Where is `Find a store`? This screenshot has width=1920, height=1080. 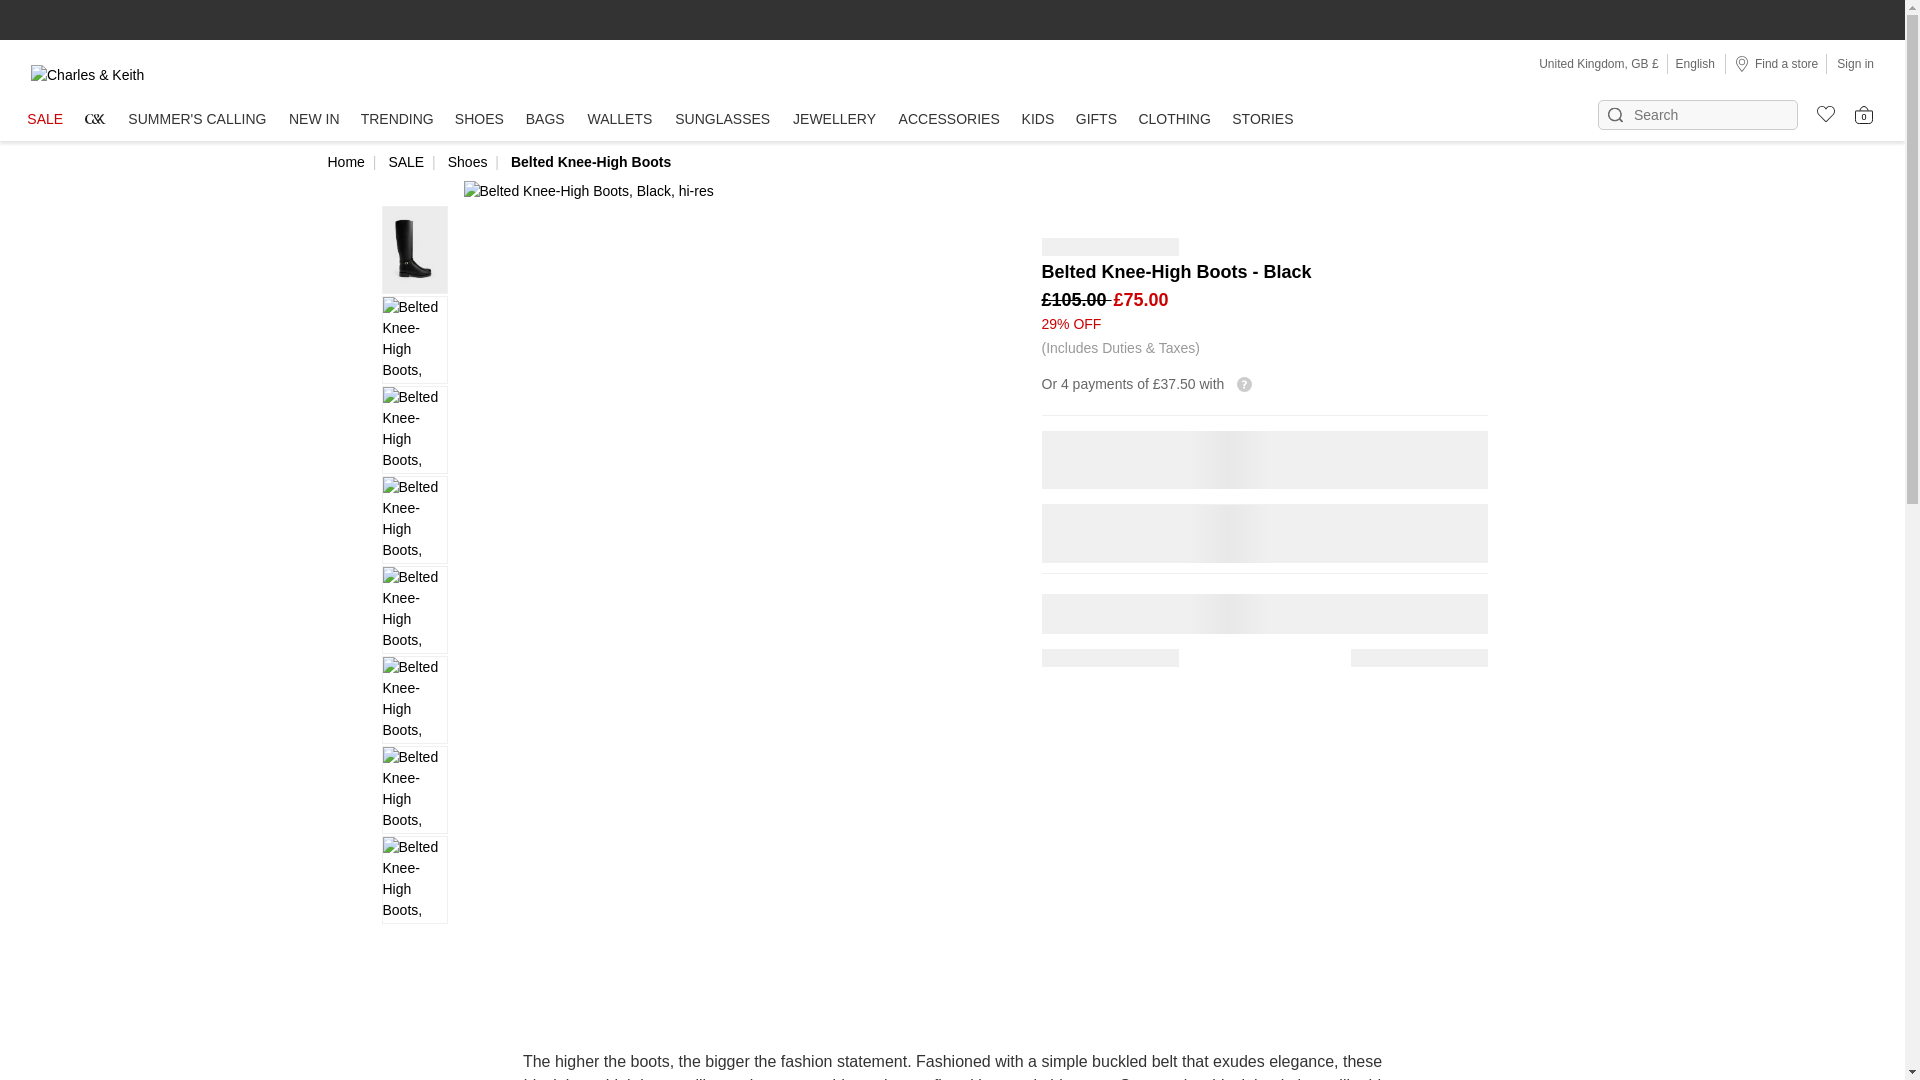 Find a store is located at coordinates (1776, 63).